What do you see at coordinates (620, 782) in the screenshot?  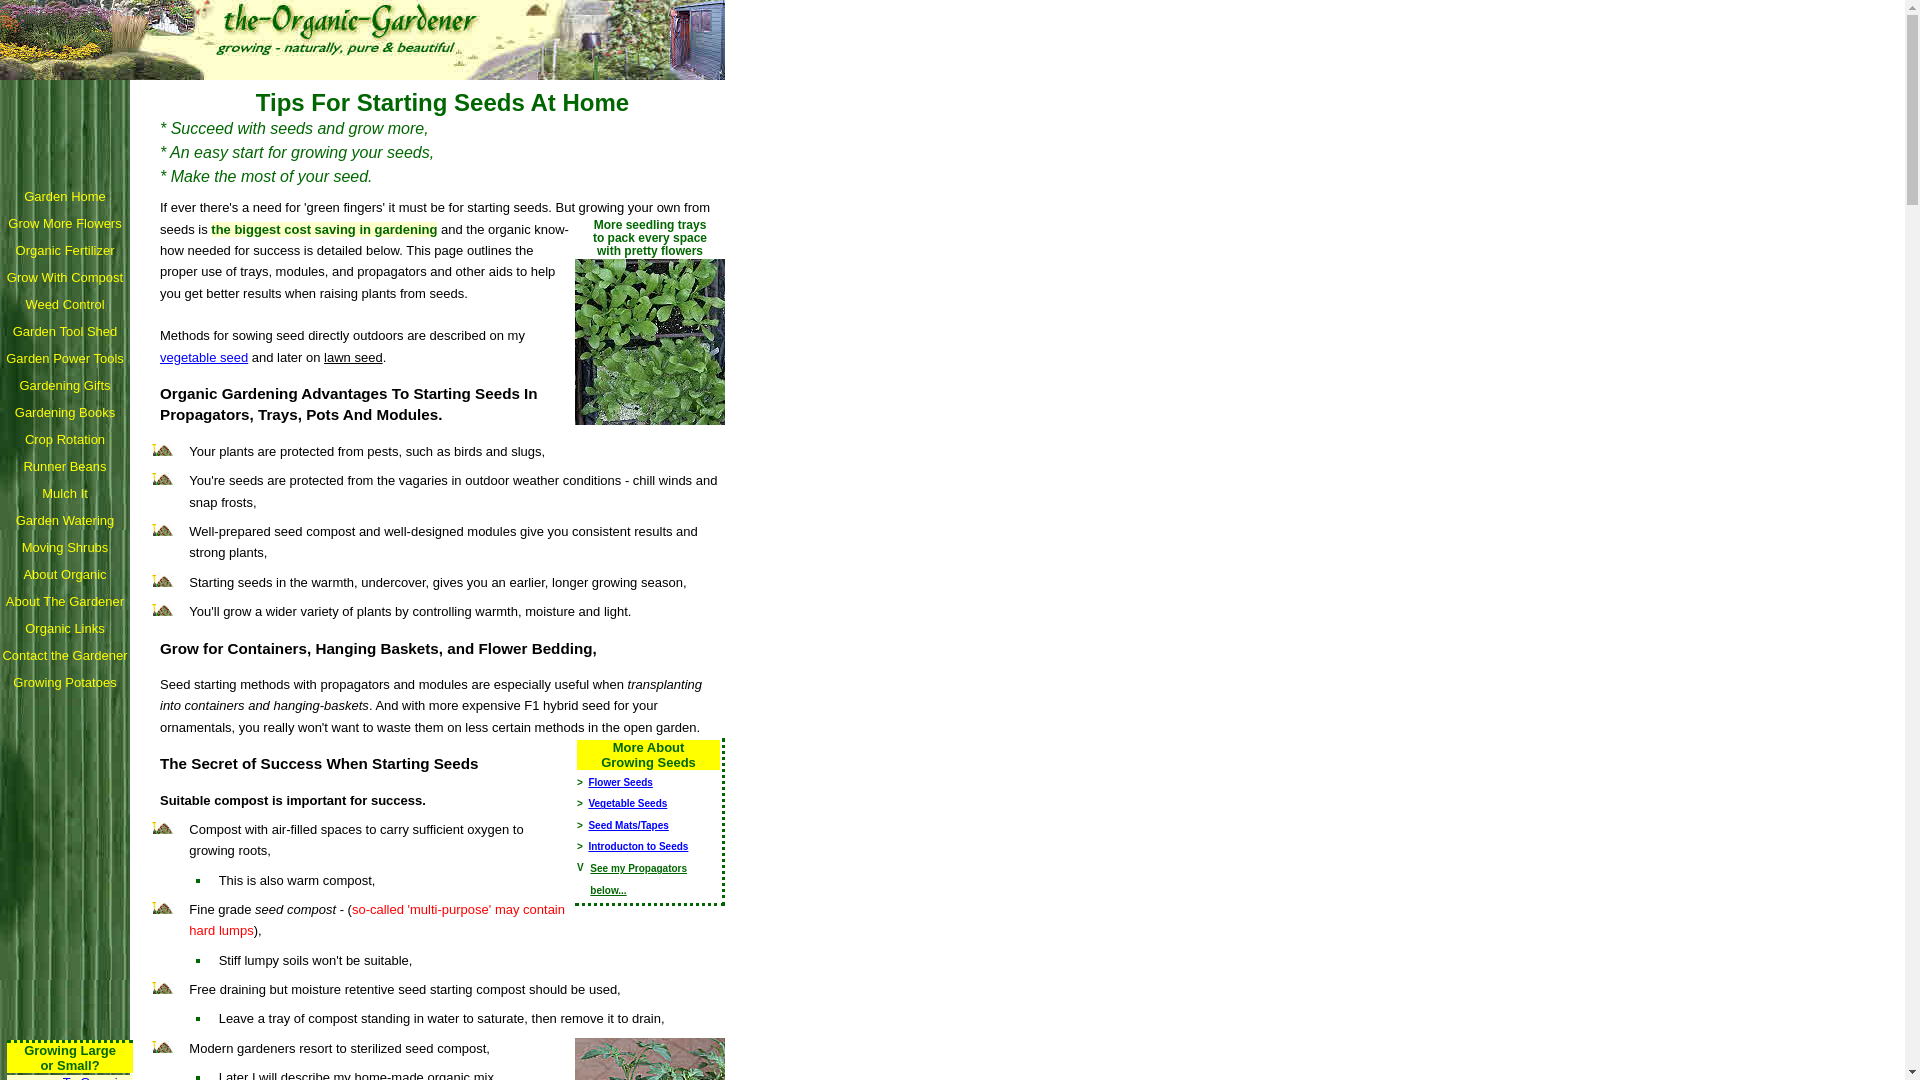 I see `Flower Seeds` at bounding box center [620, 782].